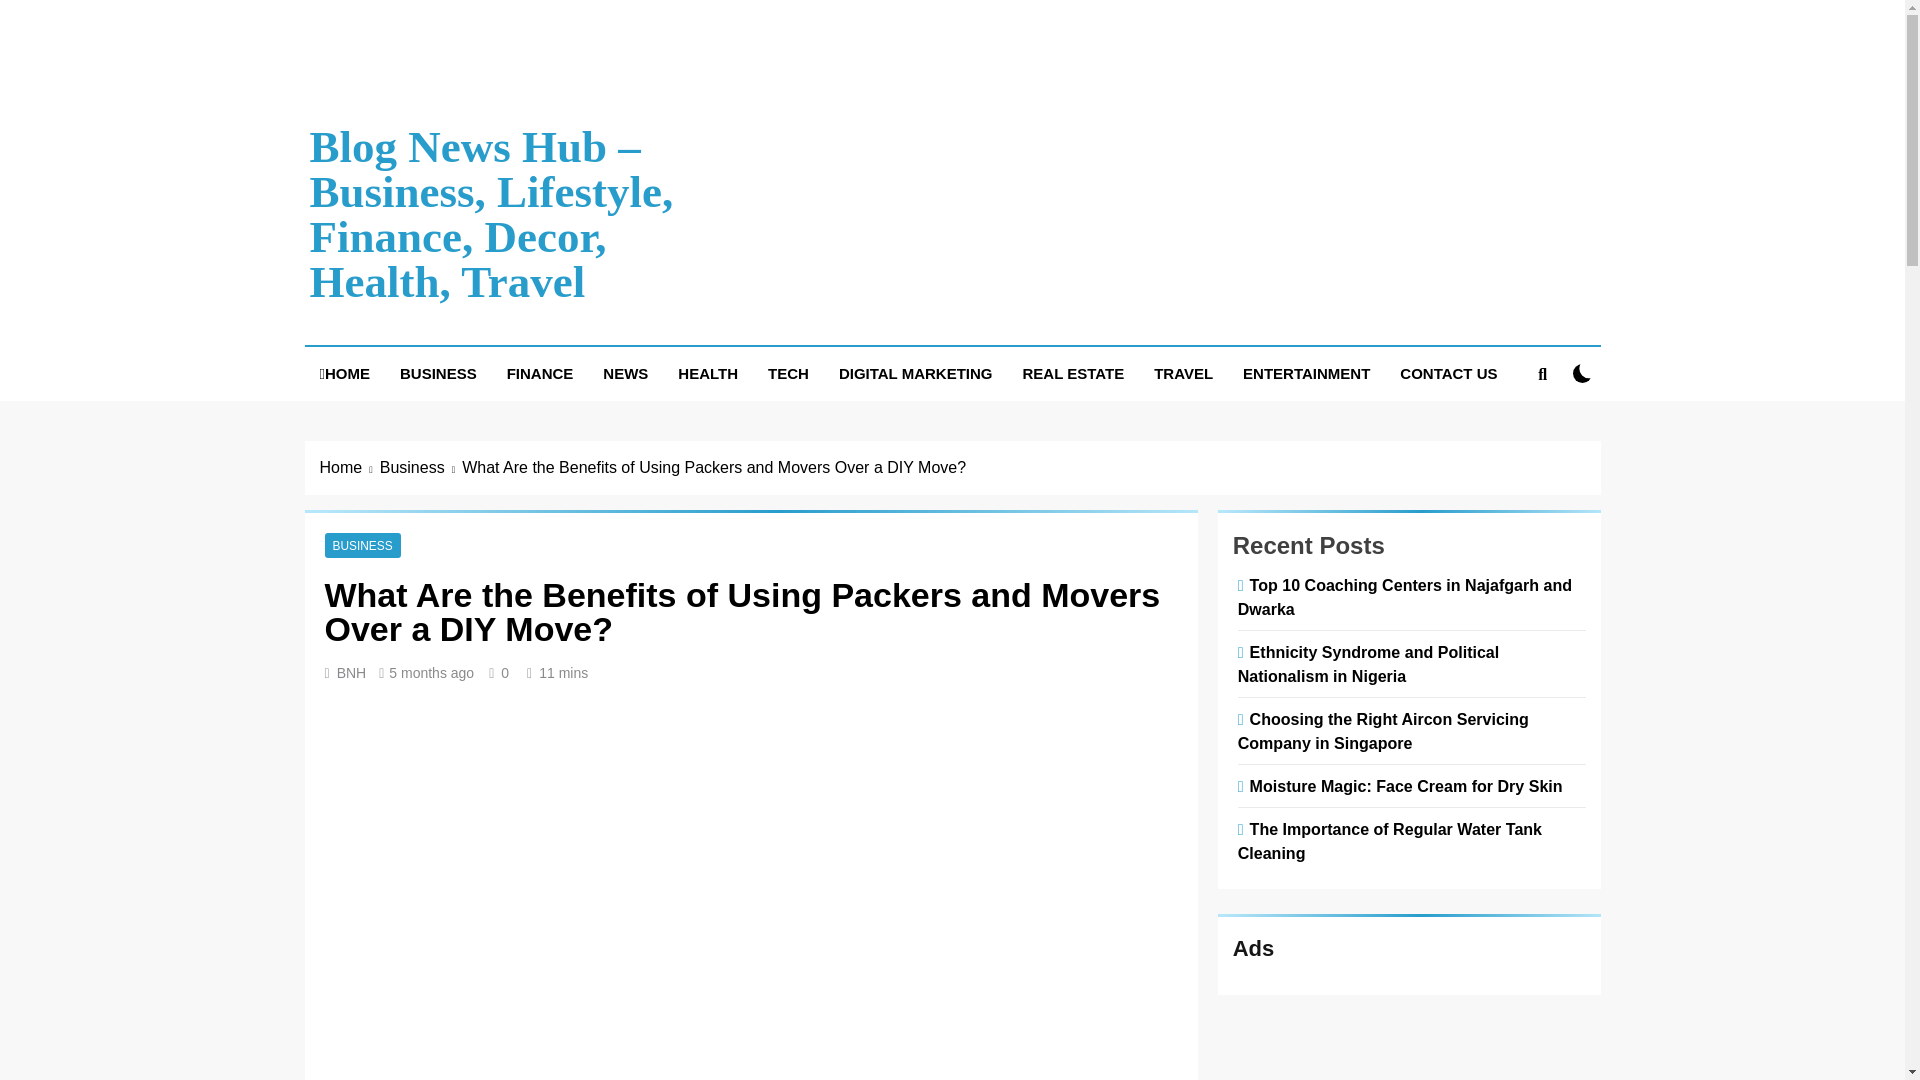 This screenshot has width=1920, height=1080. Describe the element at coordinates (438, 373) in the screenshot. I see `BUSINESS` at that location.